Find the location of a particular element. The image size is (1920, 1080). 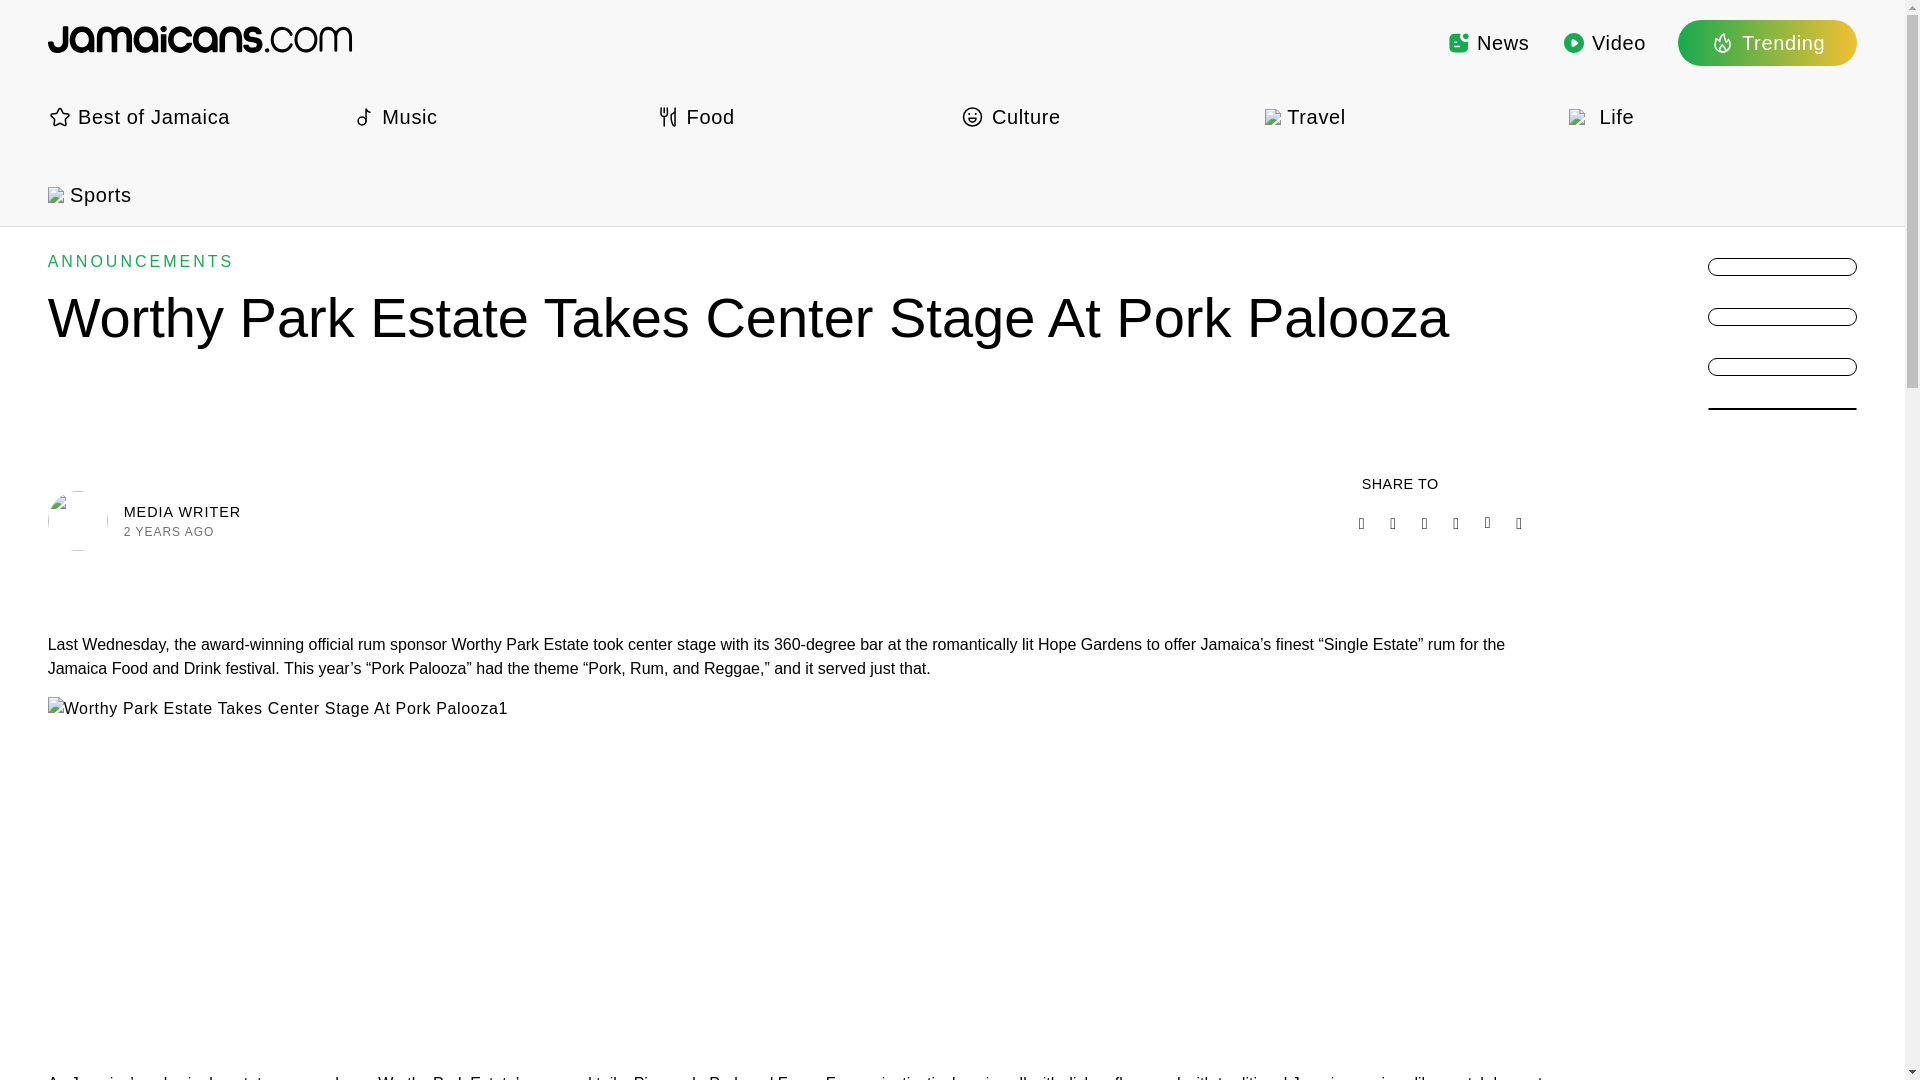

Trending is located at coordinates (1767, 42).